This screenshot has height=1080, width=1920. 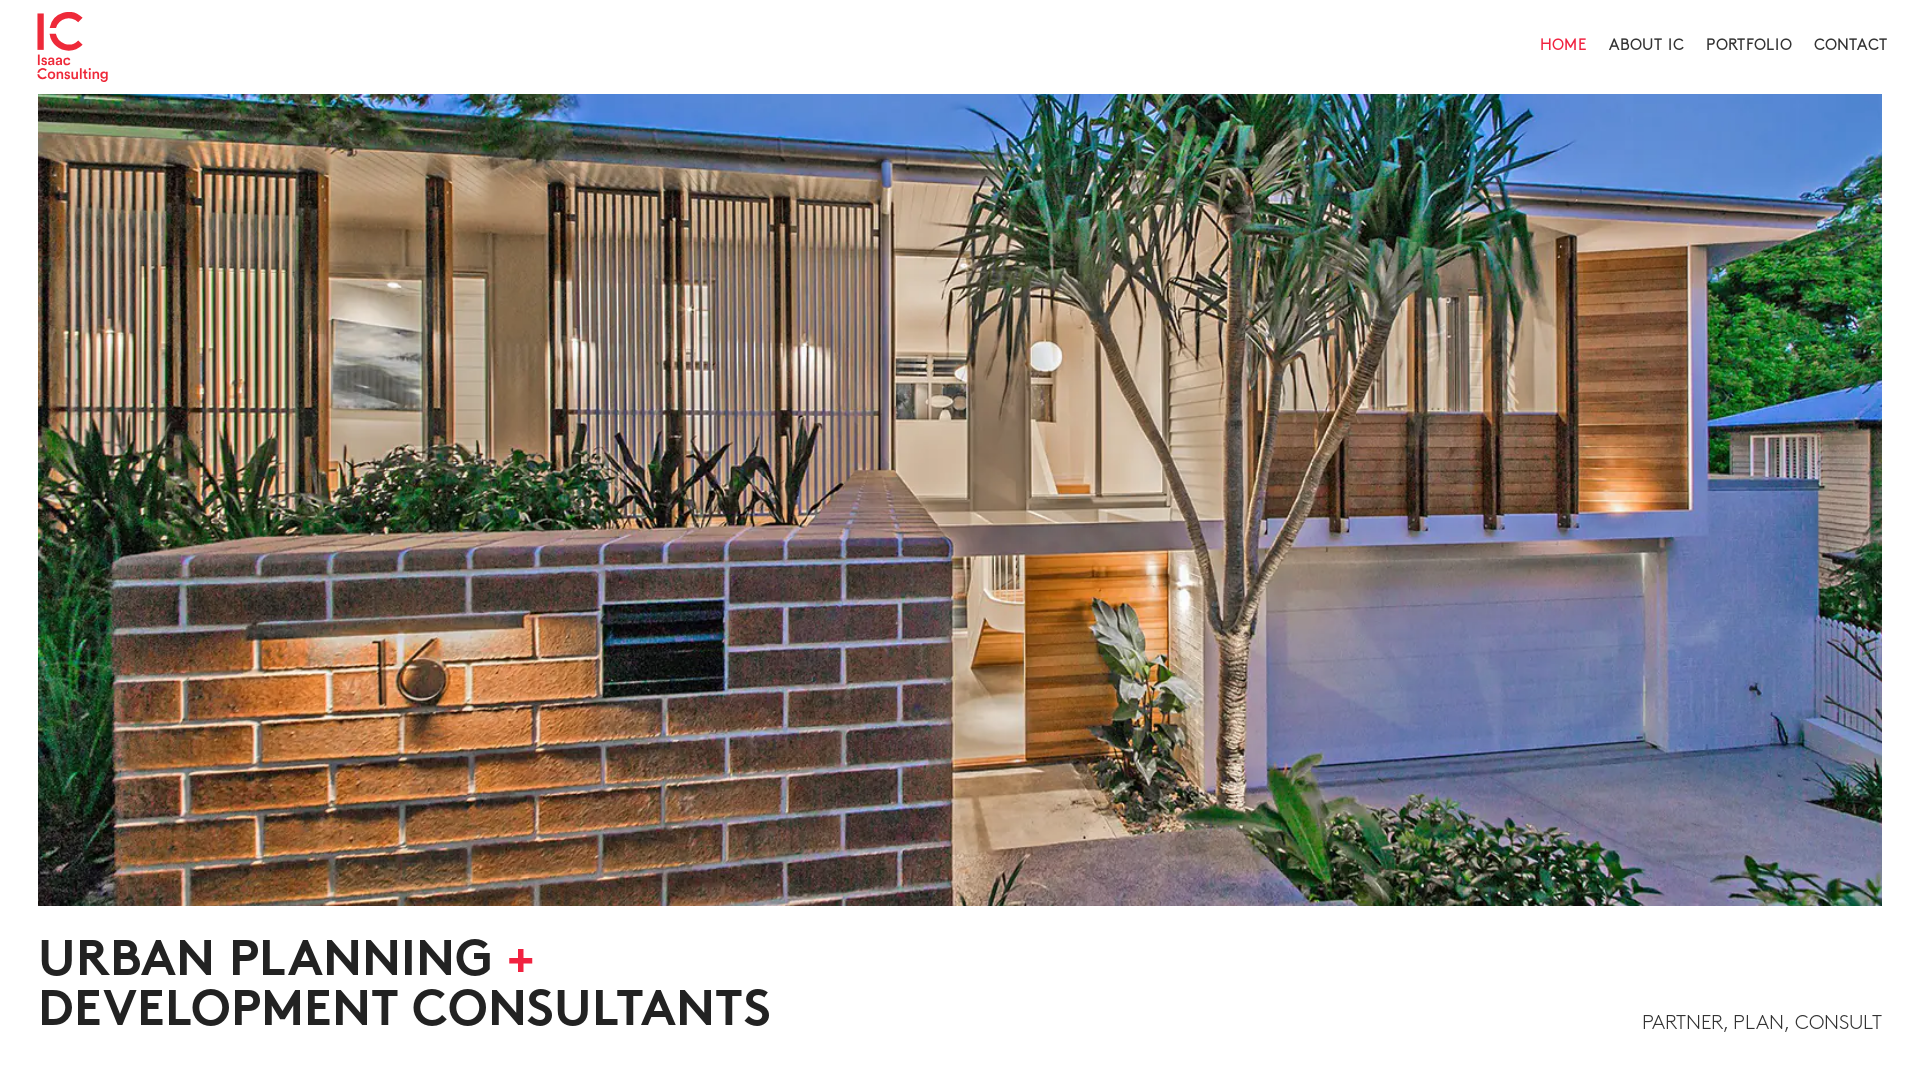 I want to click on HOME, so click(x=1564, y=67).